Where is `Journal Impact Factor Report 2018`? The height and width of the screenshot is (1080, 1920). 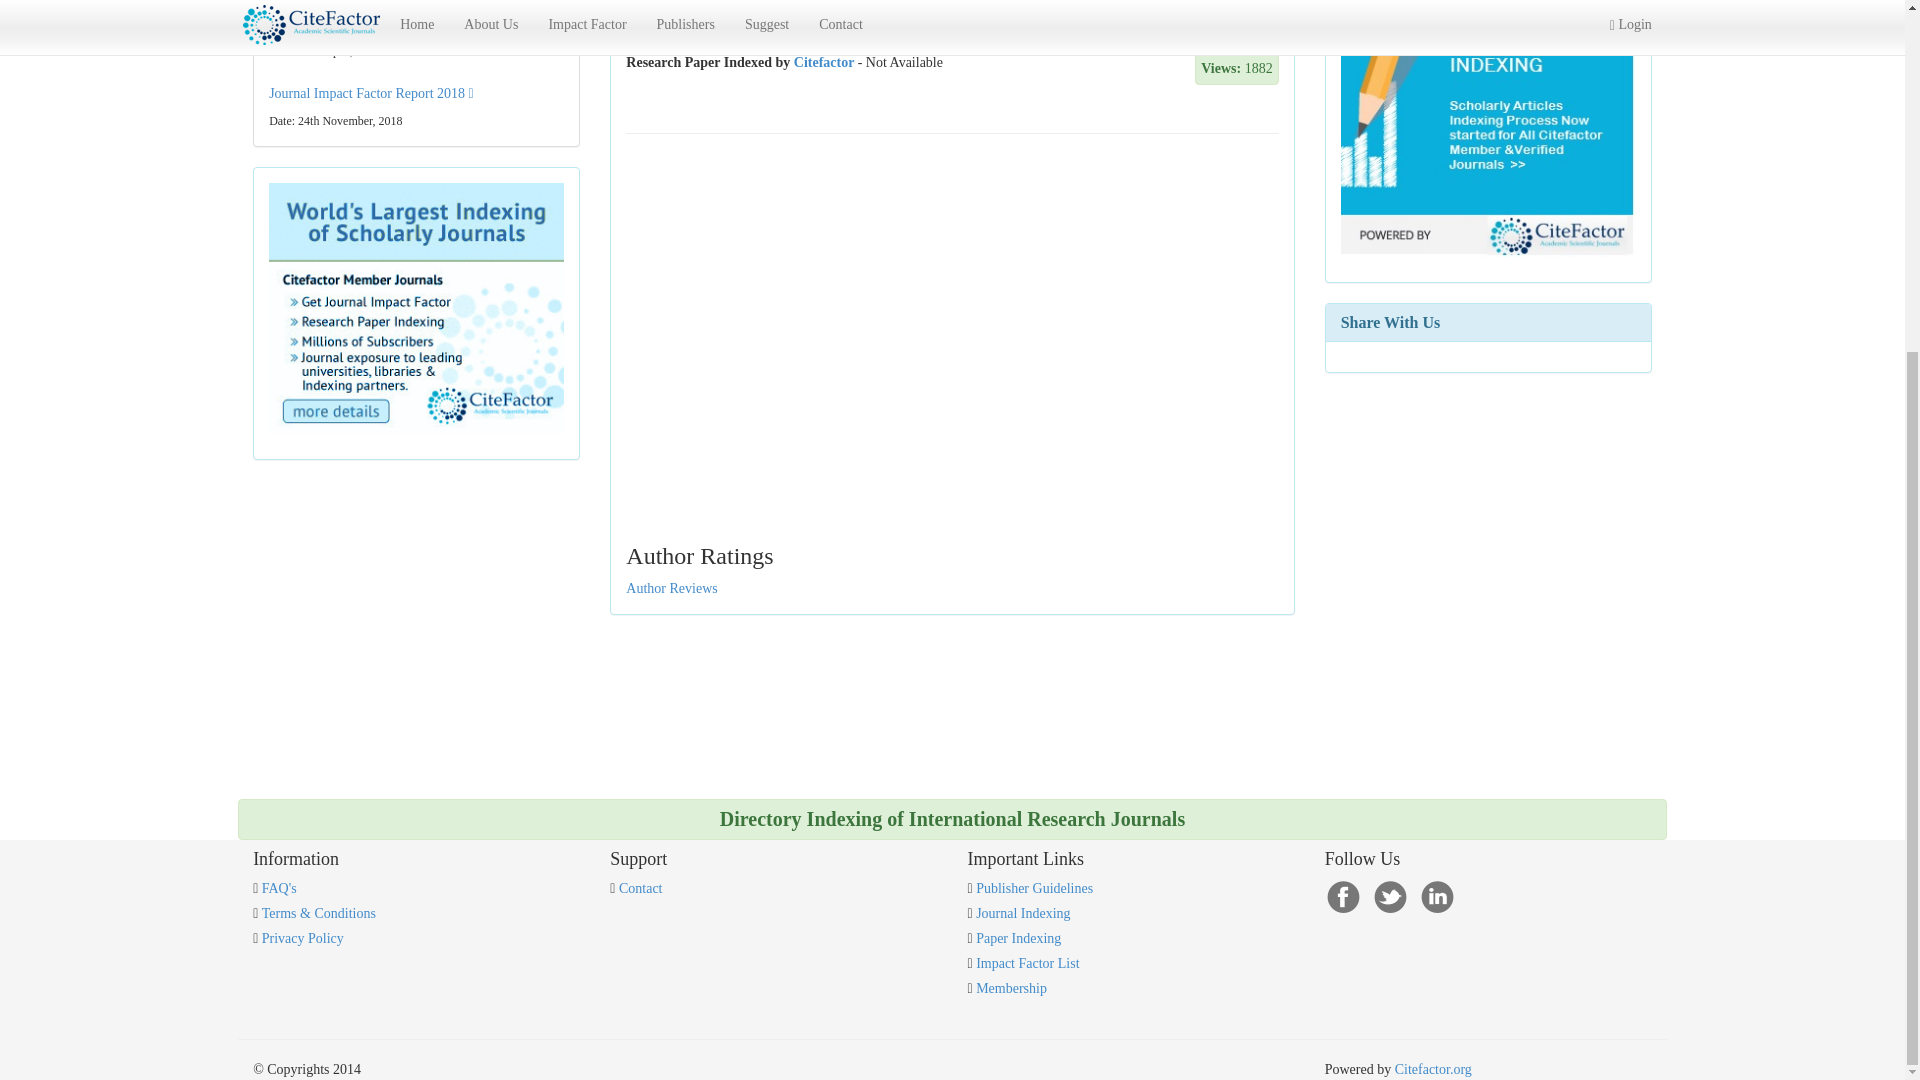 Journal Impact Factor Report 2018 is located at coordinates (371, 94).